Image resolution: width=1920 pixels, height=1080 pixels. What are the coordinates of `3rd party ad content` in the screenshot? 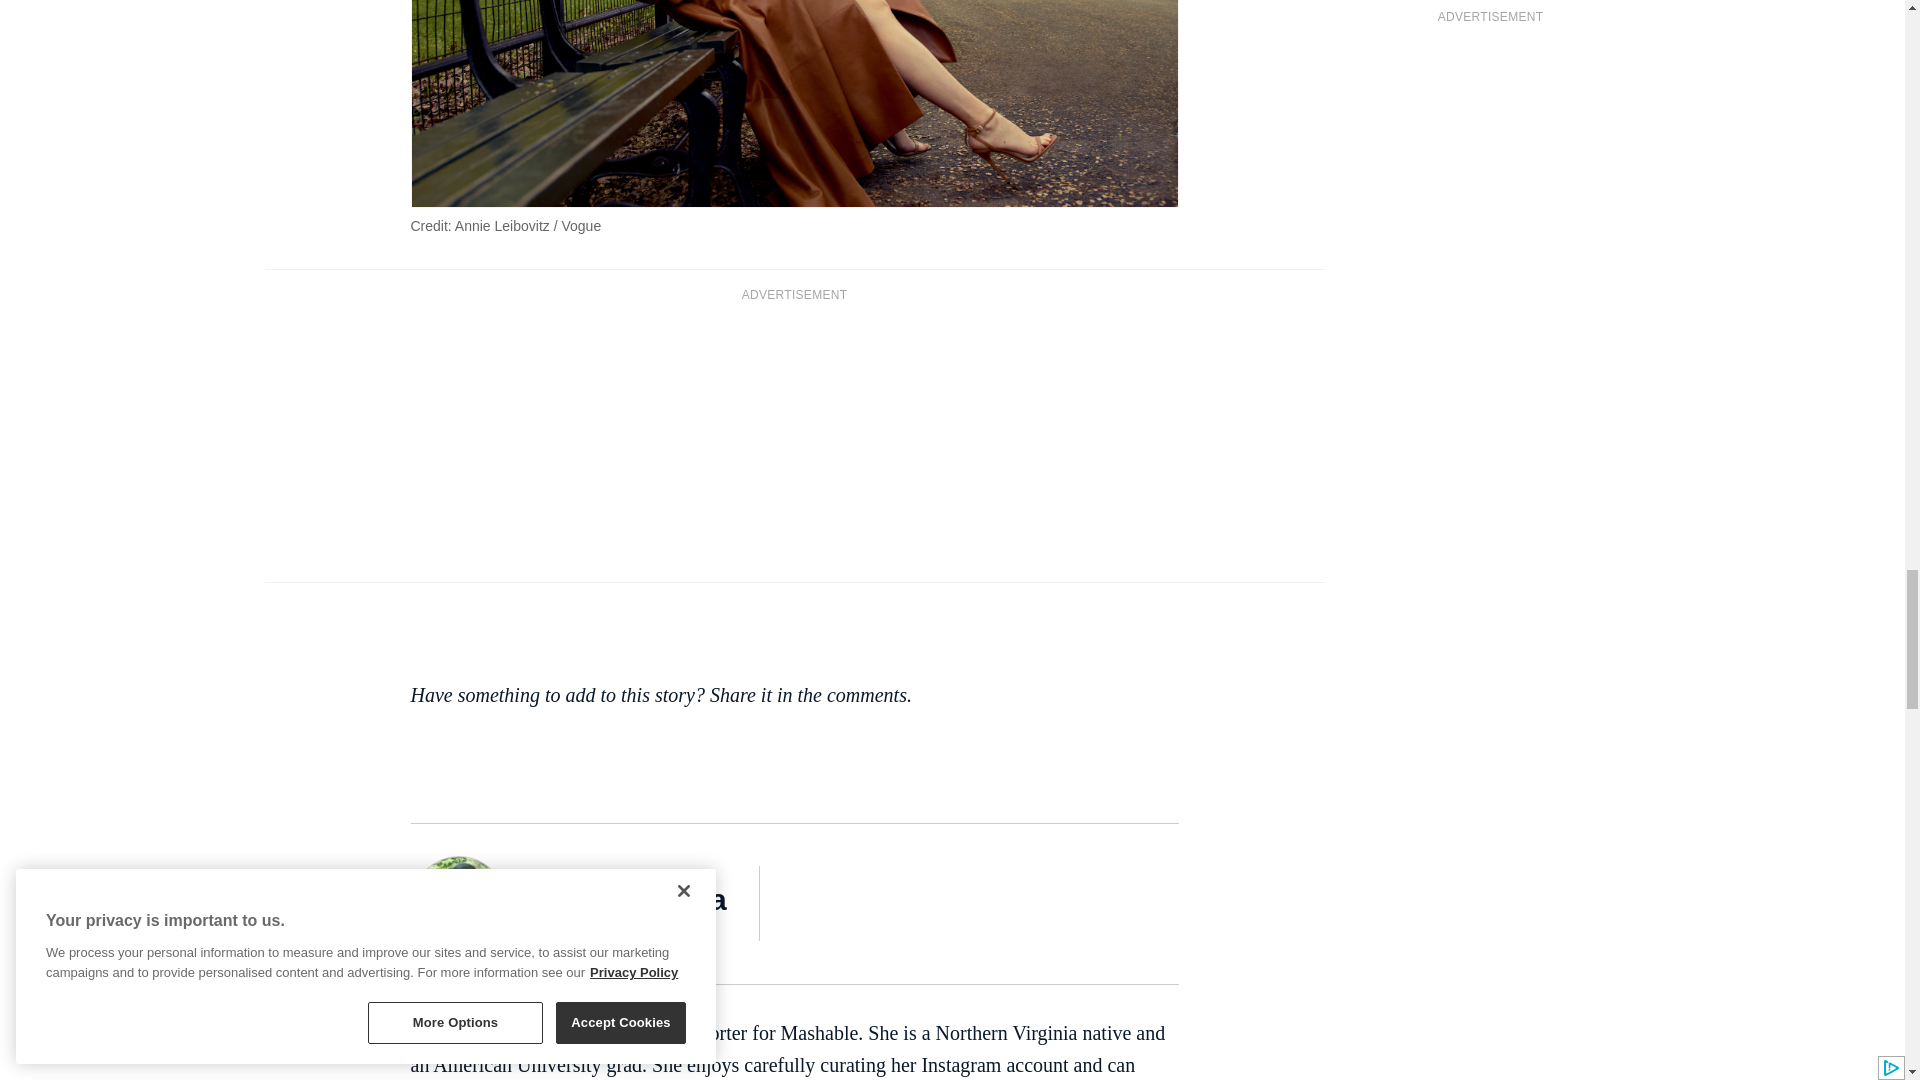 It's located at (794, 440).